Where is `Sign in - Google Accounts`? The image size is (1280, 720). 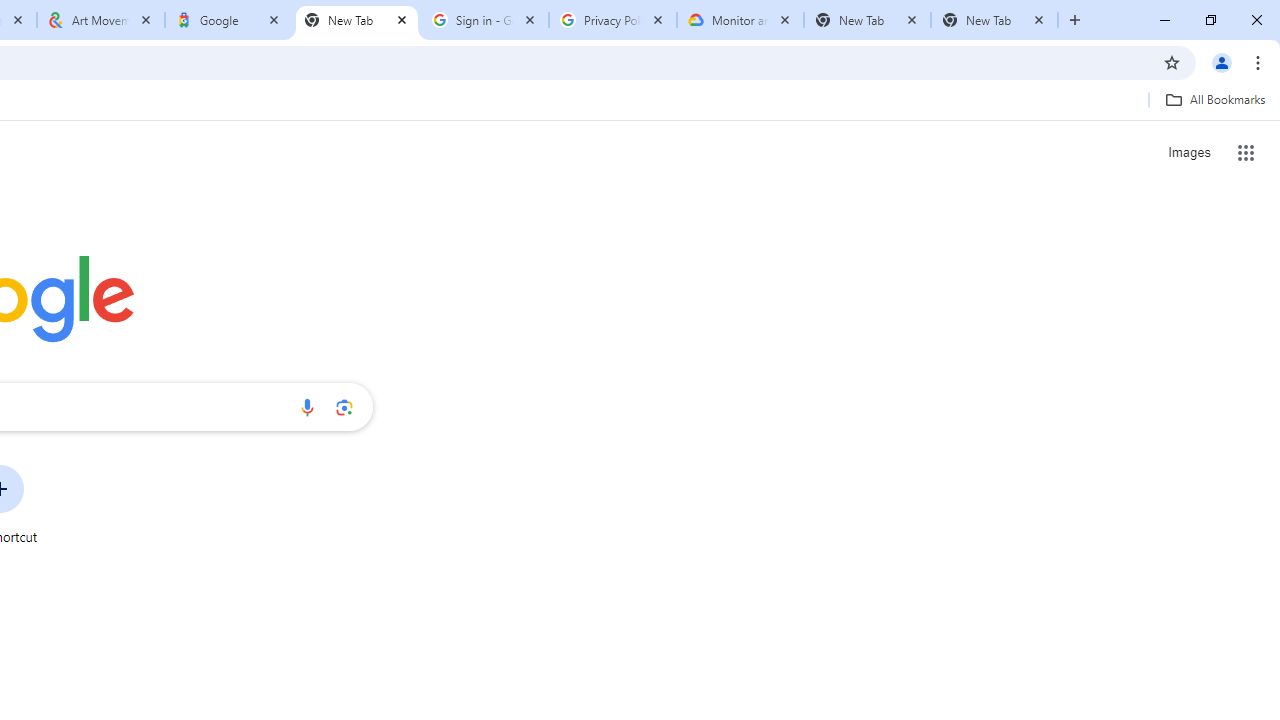
Sign in - Google Accounts is located at coordinates (485, 20).